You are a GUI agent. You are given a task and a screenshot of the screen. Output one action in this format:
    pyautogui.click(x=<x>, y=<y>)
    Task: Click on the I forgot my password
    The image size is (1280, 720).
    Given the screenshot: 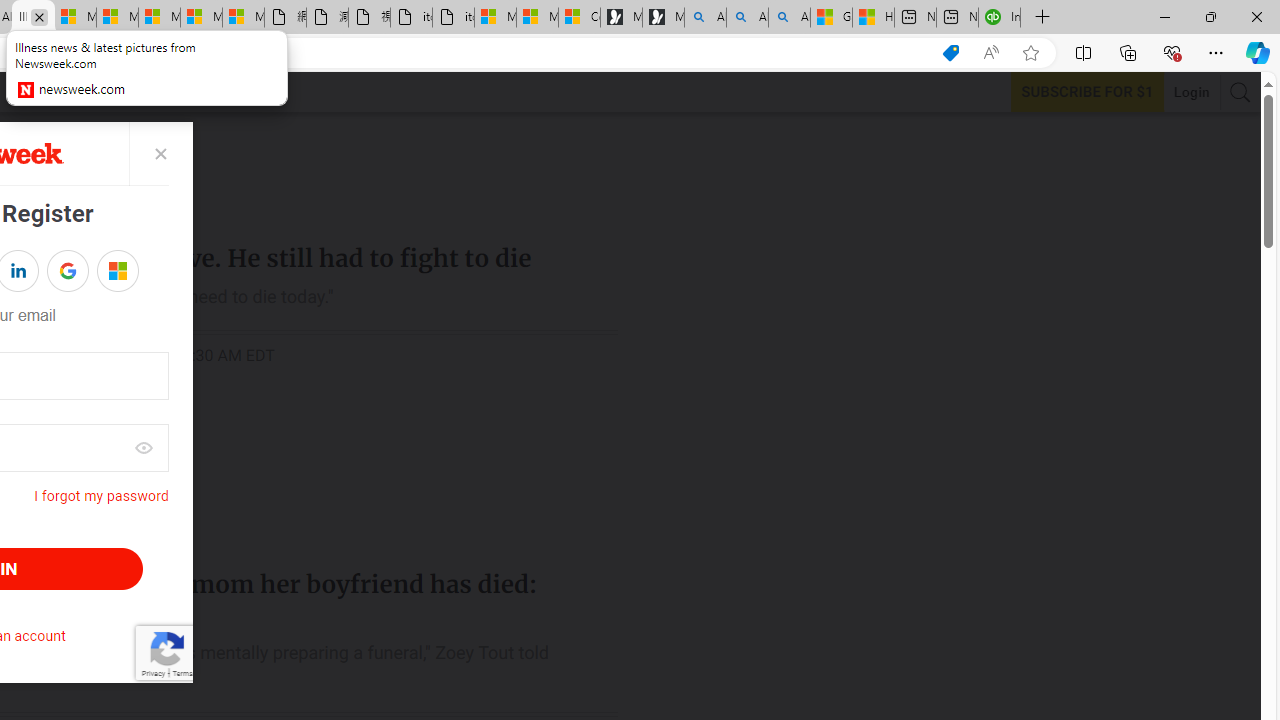 What is the action you would take?
    pyautogui.click(x=100, y=496)
    